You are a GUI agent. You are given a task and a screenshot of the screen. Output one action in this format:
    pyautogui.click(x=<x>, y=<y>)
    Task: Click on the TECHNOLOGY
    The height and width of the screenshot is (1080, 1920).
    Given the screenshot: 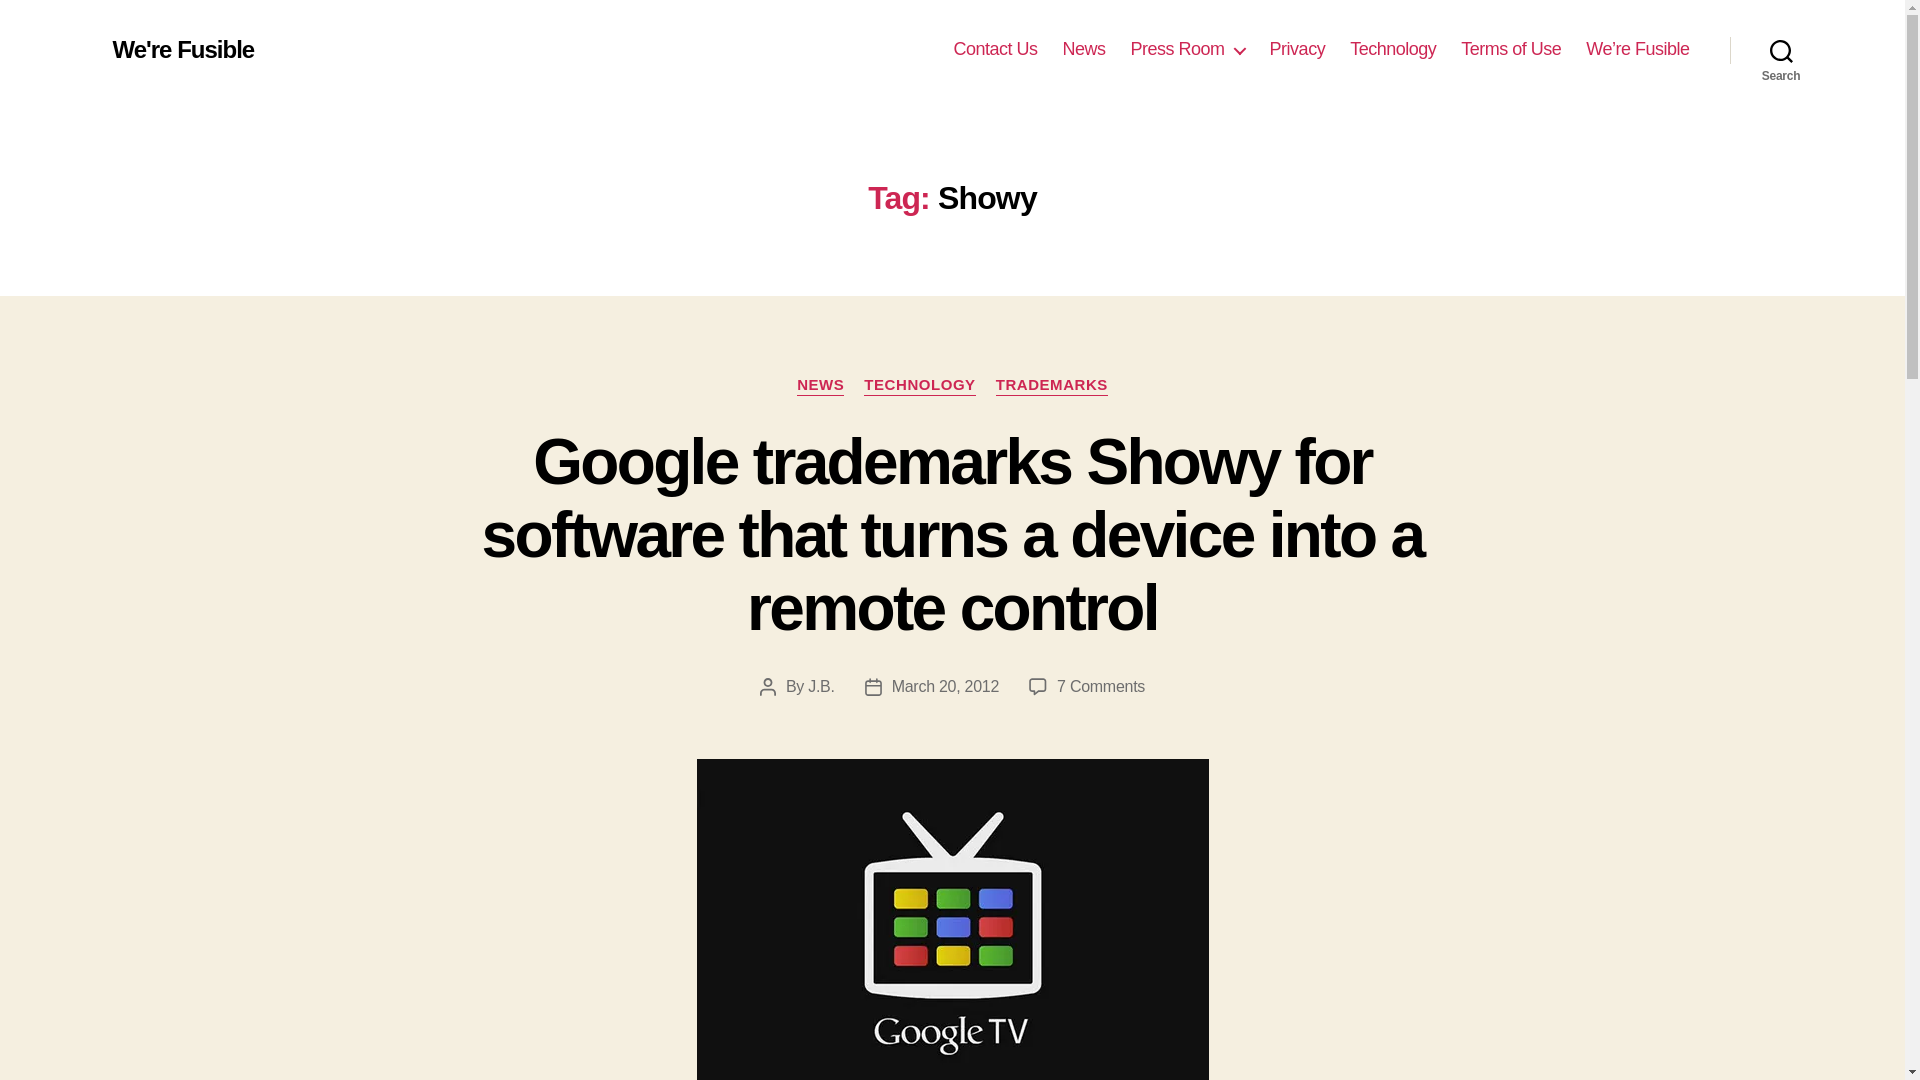 What is the action you would take?
    pyautogui.click(x=920, y=386)
    